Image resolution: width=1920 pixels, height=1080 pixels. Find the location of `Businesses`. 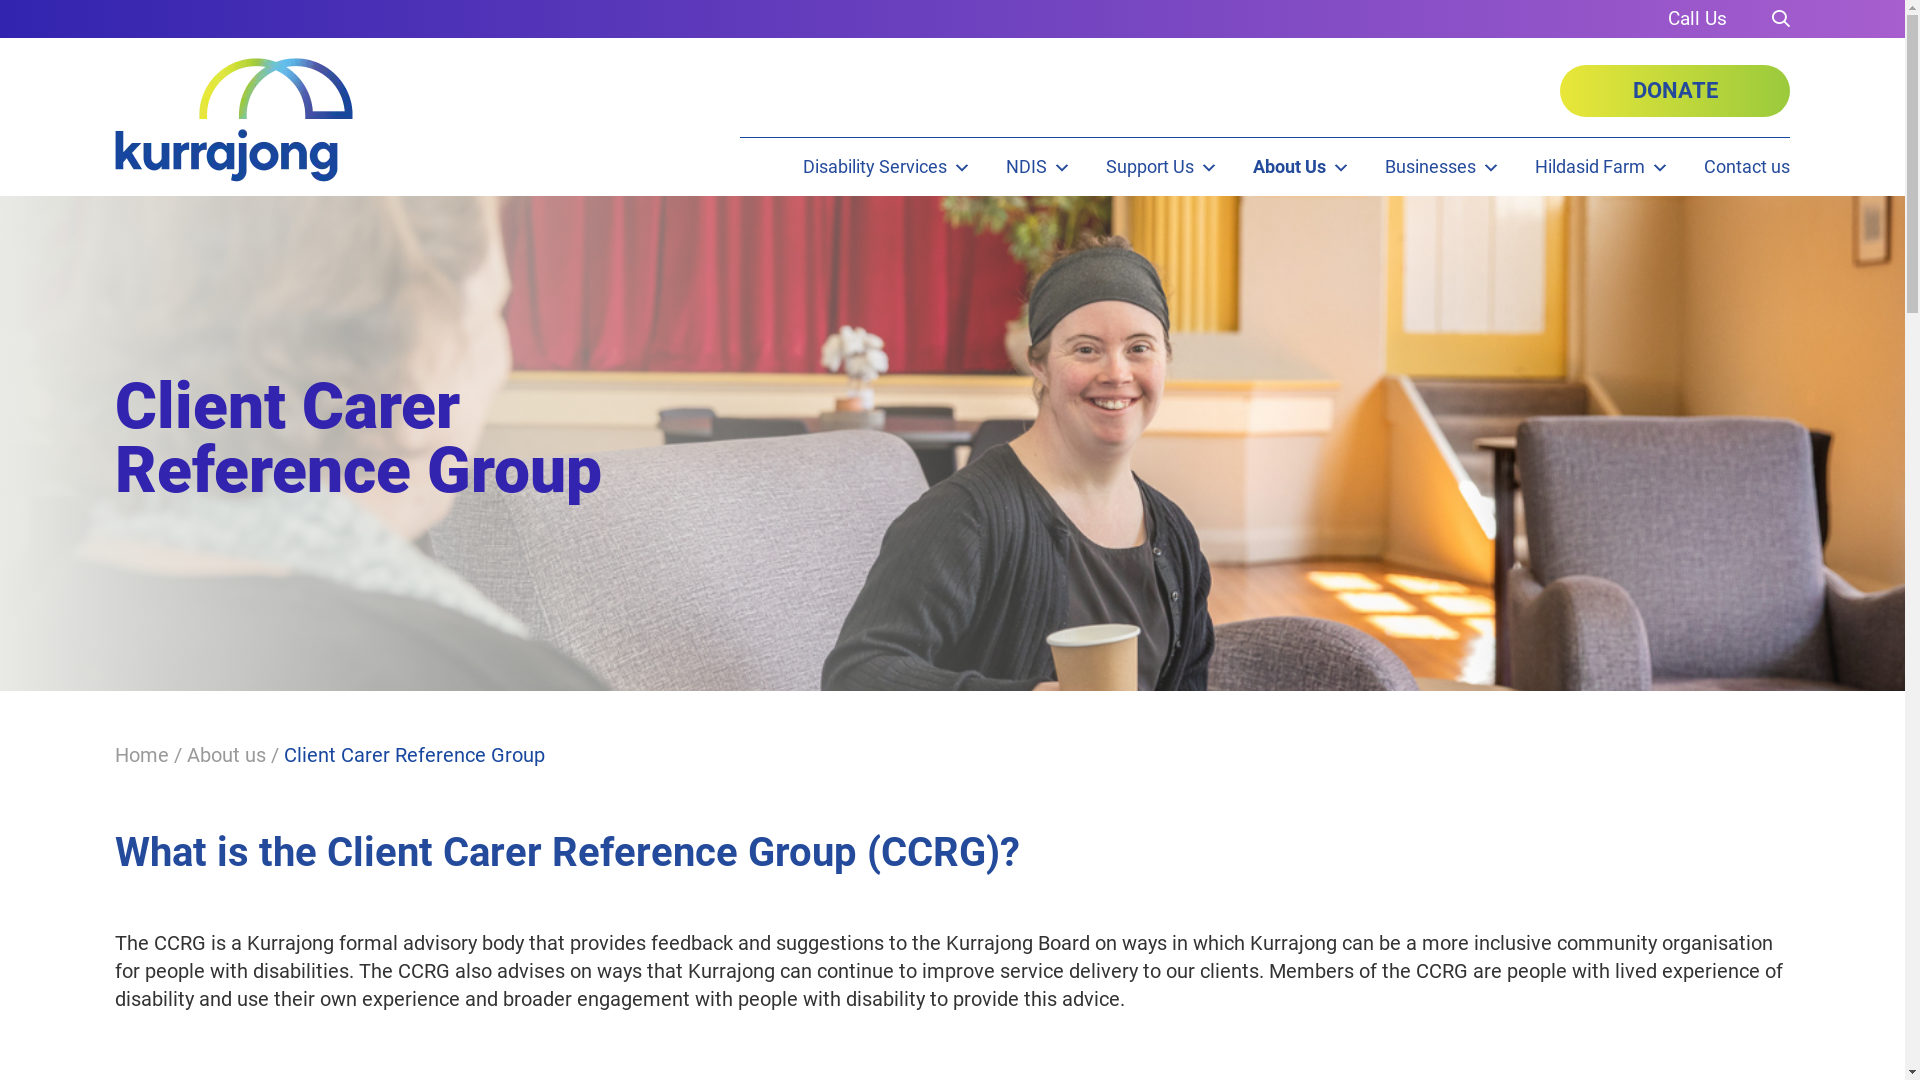

Businesses is located at coordinates (1442, 167).